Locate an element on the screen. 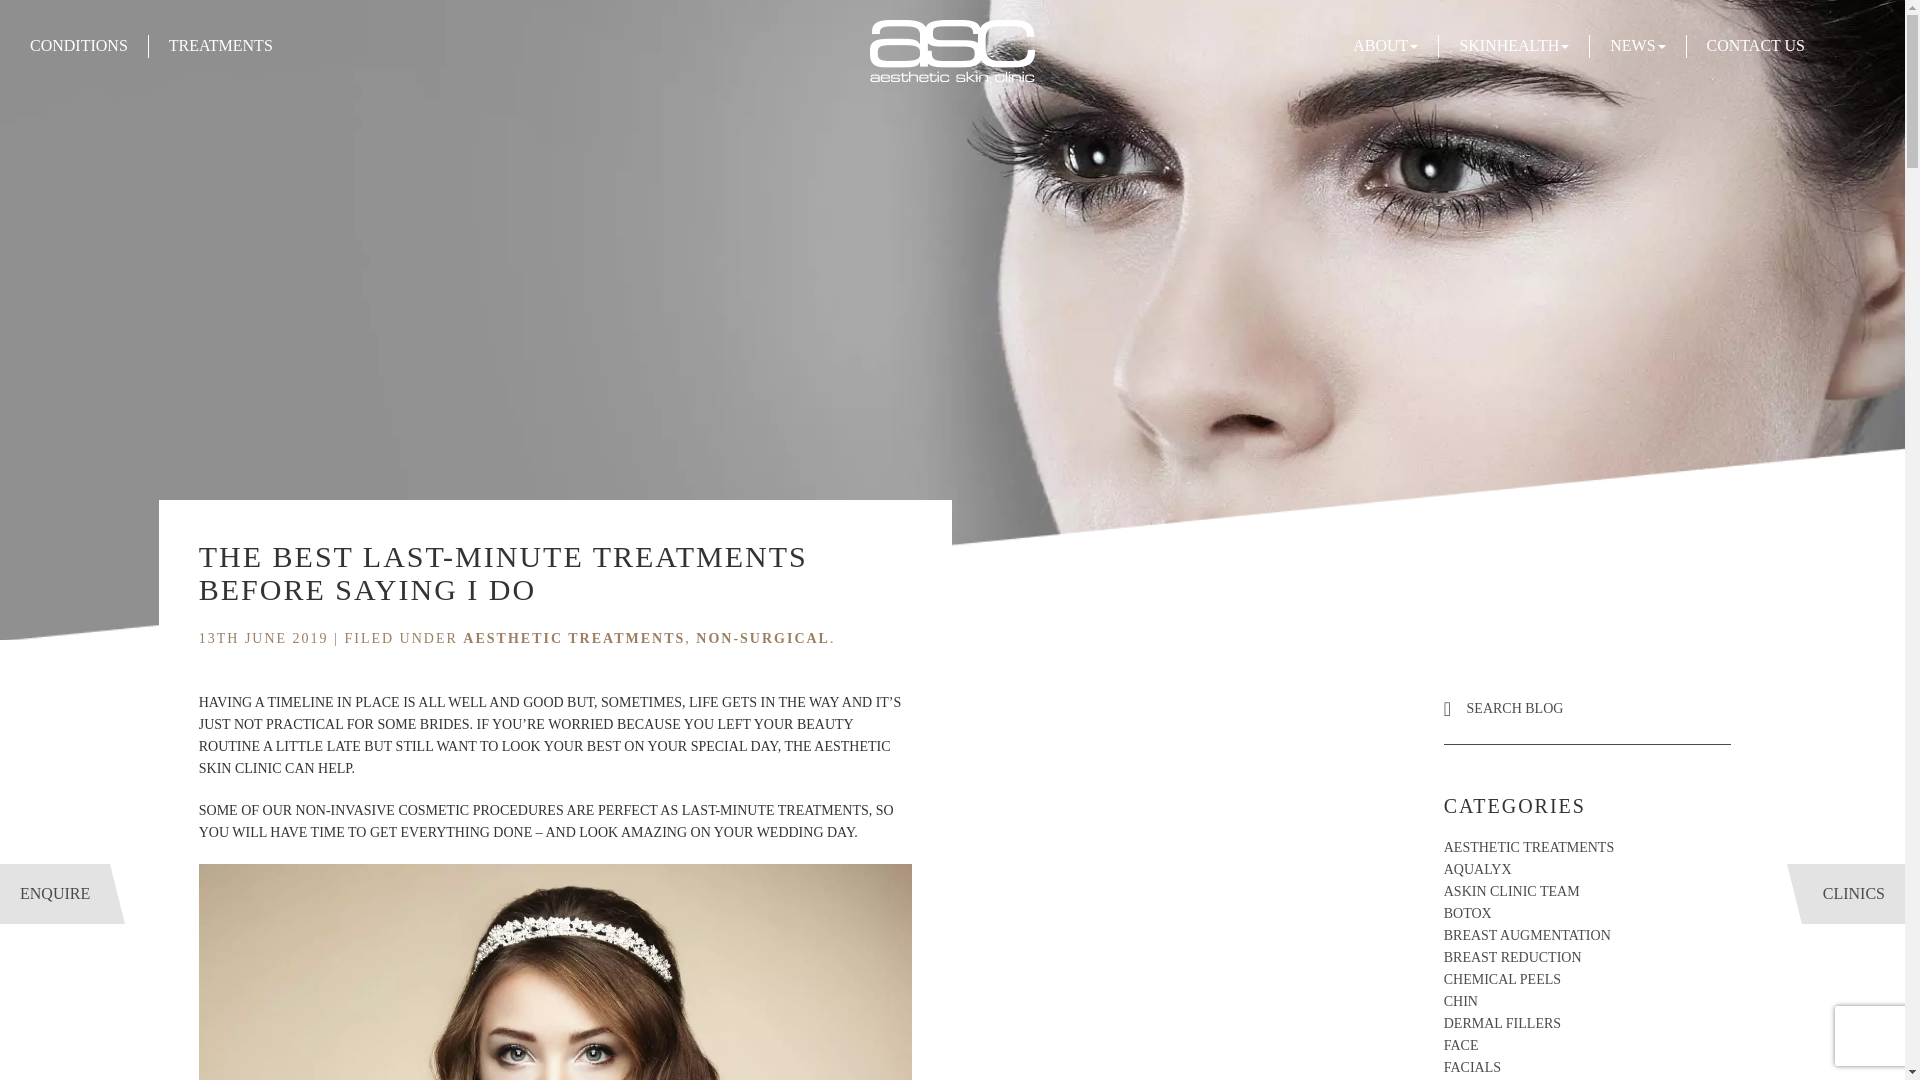 The height and width of the screenshot is (1080, 1920). SKINHEALTH is located at coordinates (1514, 45).